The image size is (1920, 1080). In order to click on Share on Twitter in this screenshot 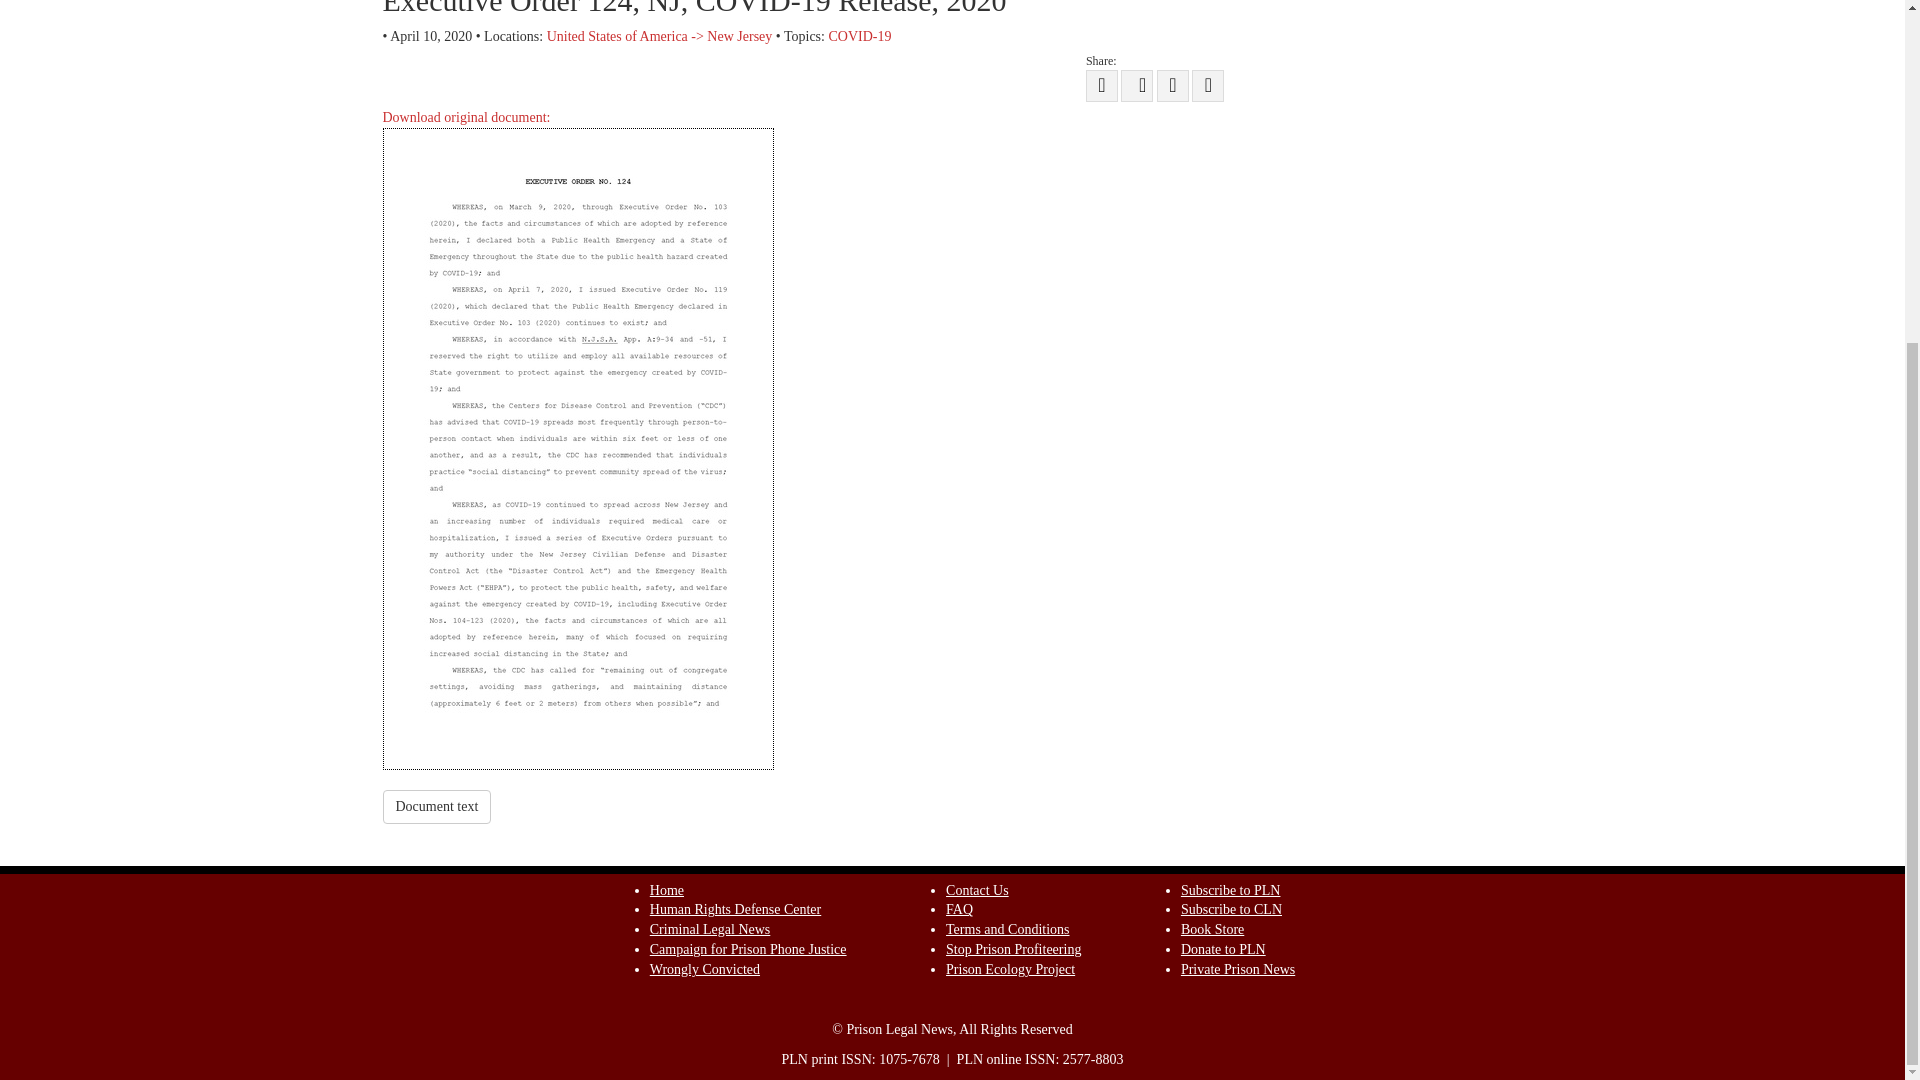, I will do `click(1102, 86)`.